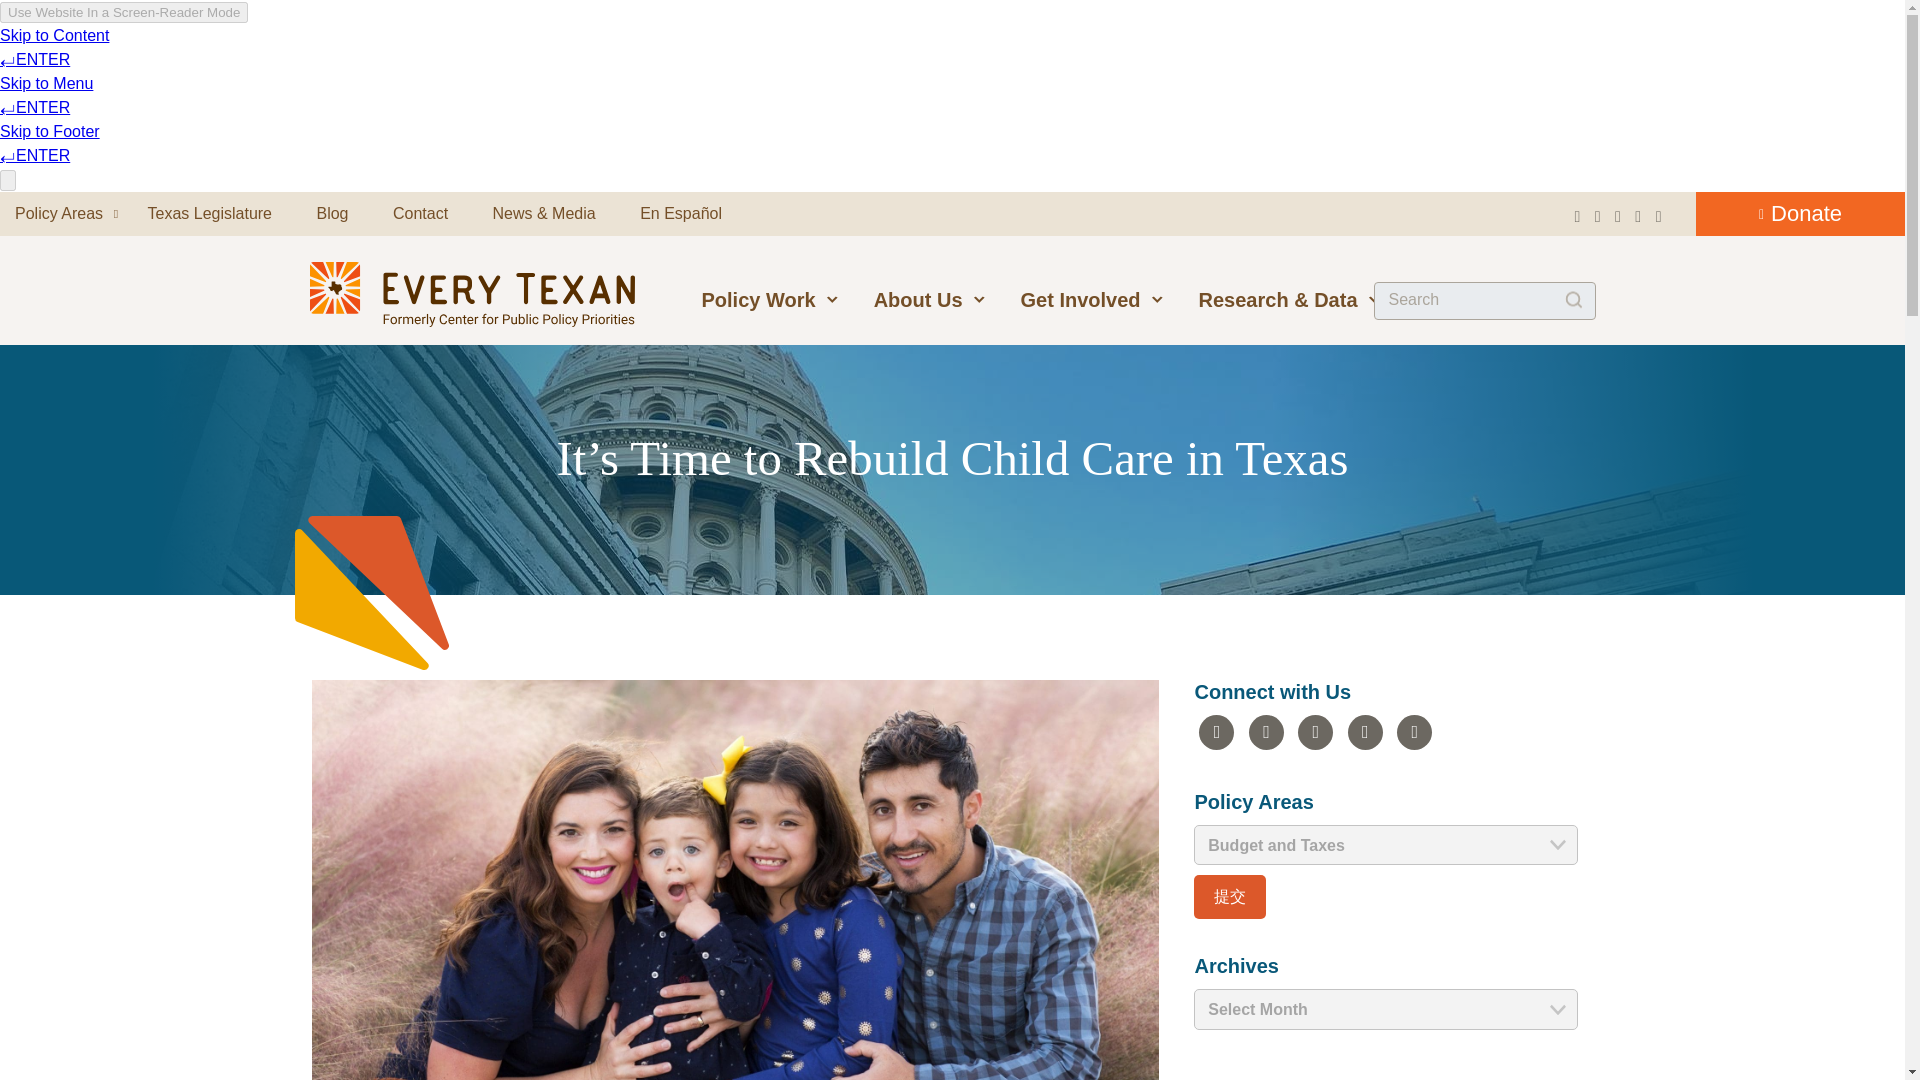 The height and width of the screenshot is (1080, 1920). What do you see at coordinates (1314, 732) in the screenshot?
I see `Social Icon` at bounding box center [1314, 732].